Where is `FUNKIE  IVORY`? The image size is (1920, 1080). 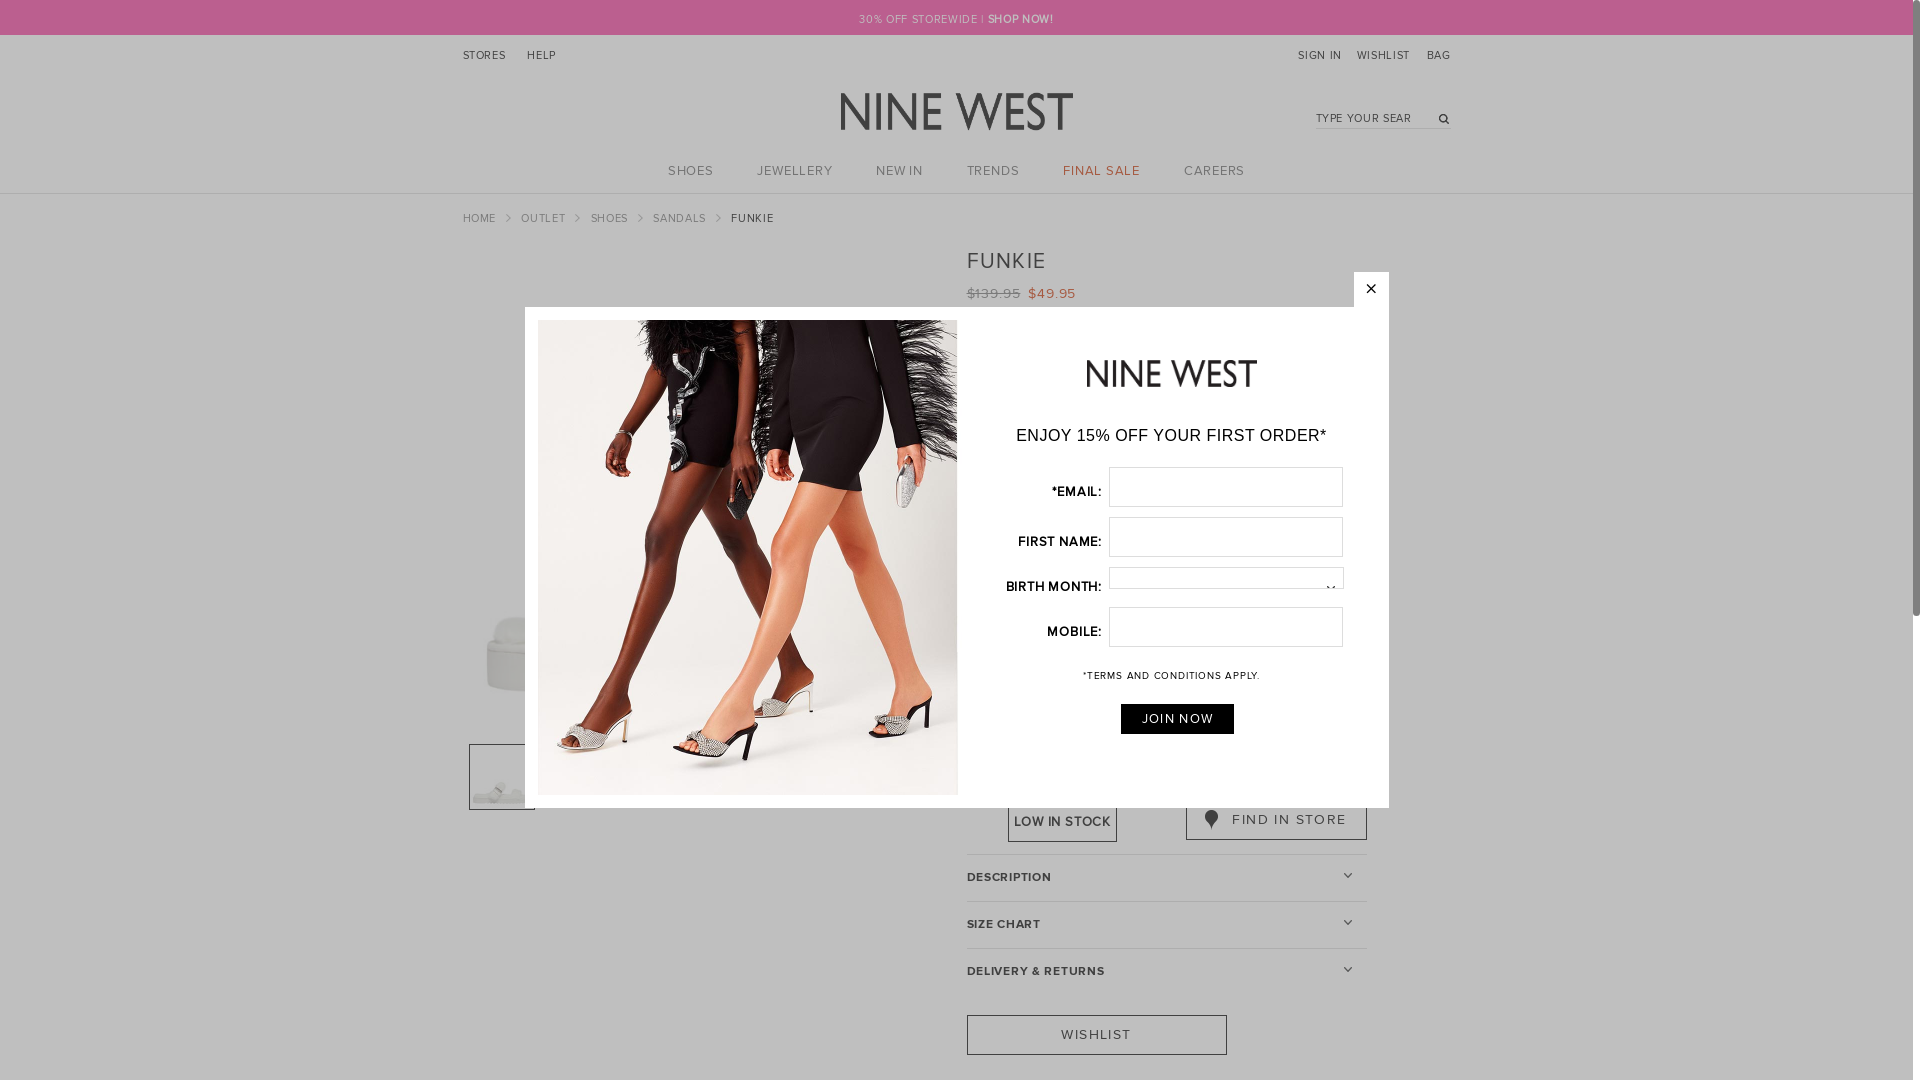
FUNKIE  IVORY is located at coordinates (736, 777).